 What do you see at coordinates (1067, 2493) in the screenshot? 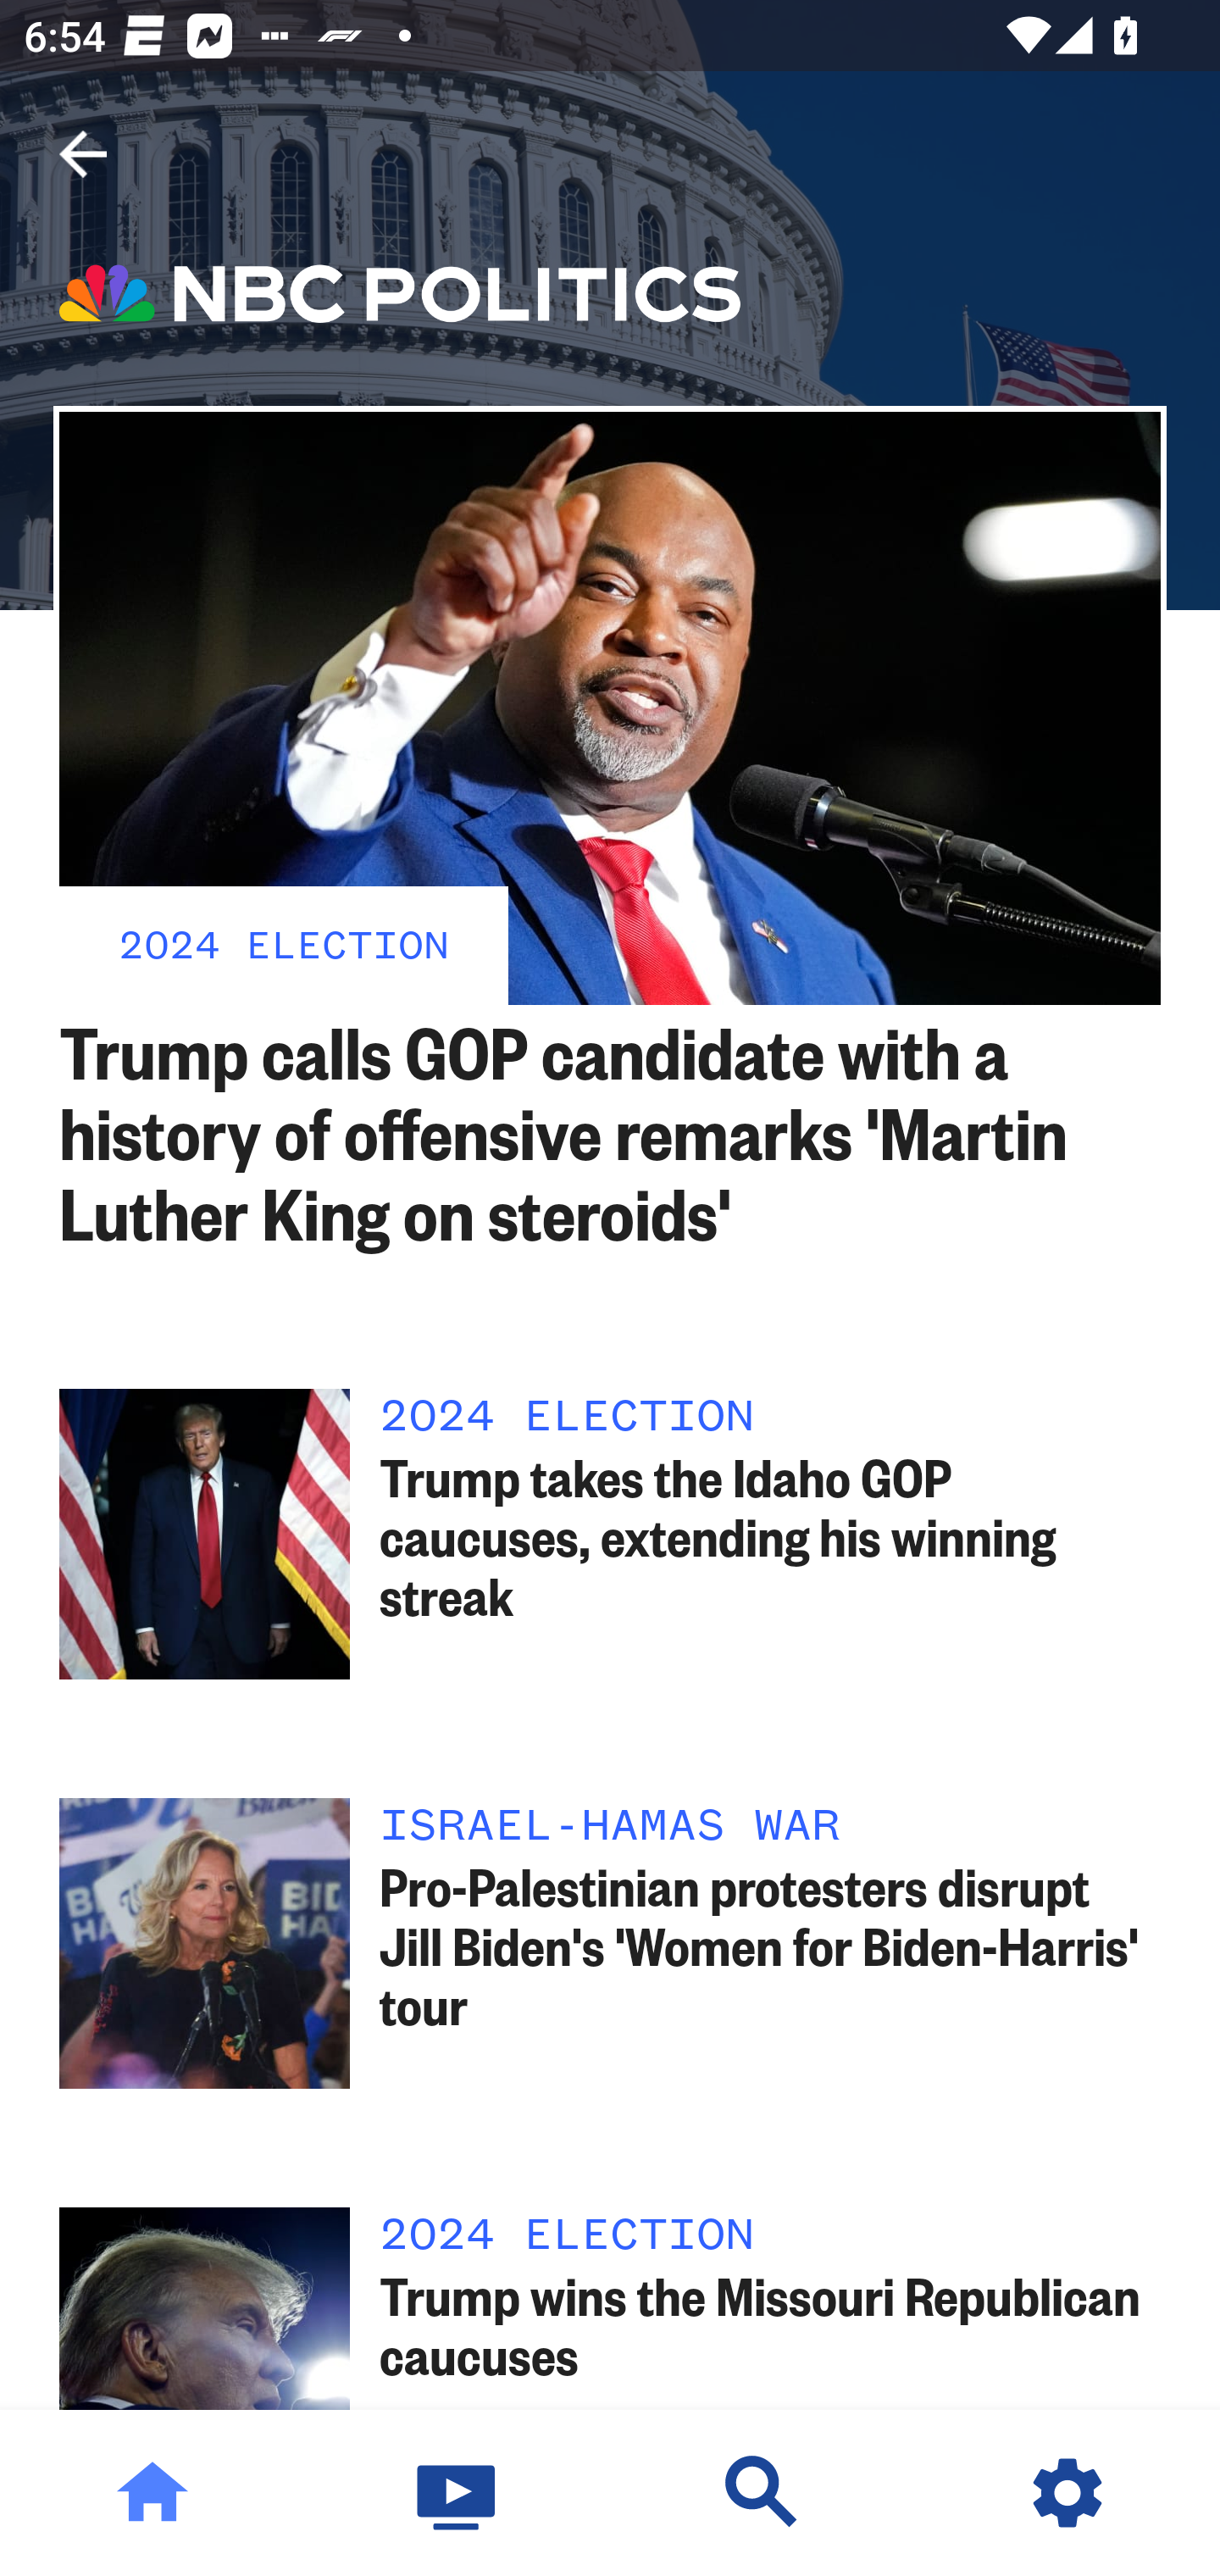
I see `Settings` at bounding box center [1067, 2493].